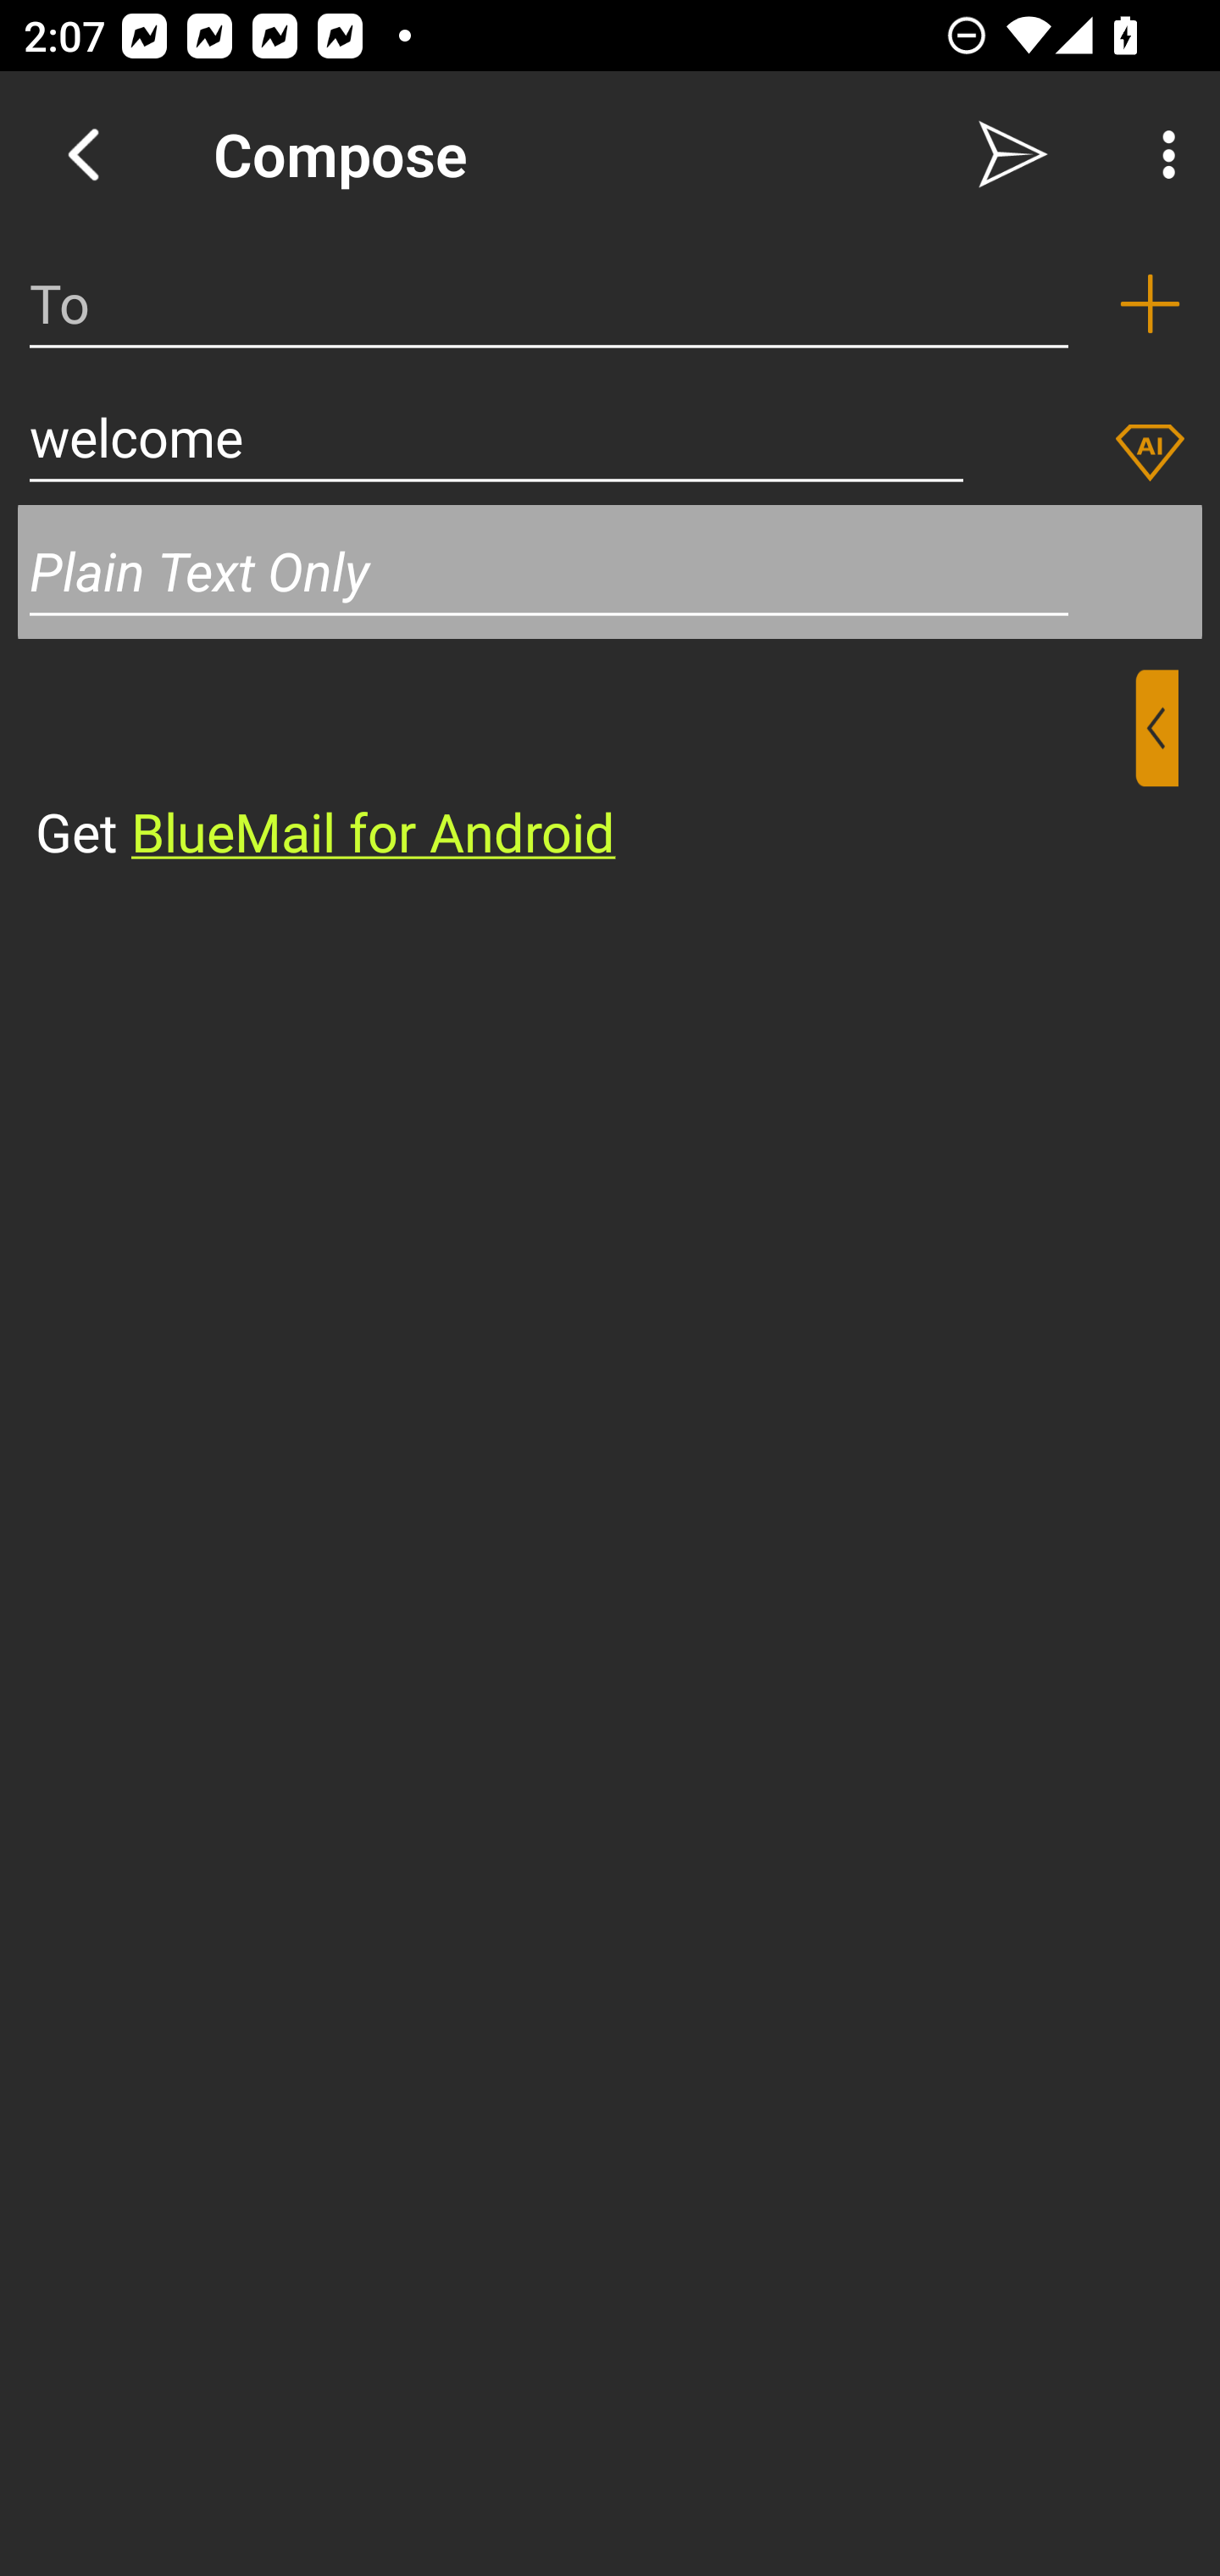 This screenshot has width=1220, height=2576. I want to click on Send, so click(1013, 154).